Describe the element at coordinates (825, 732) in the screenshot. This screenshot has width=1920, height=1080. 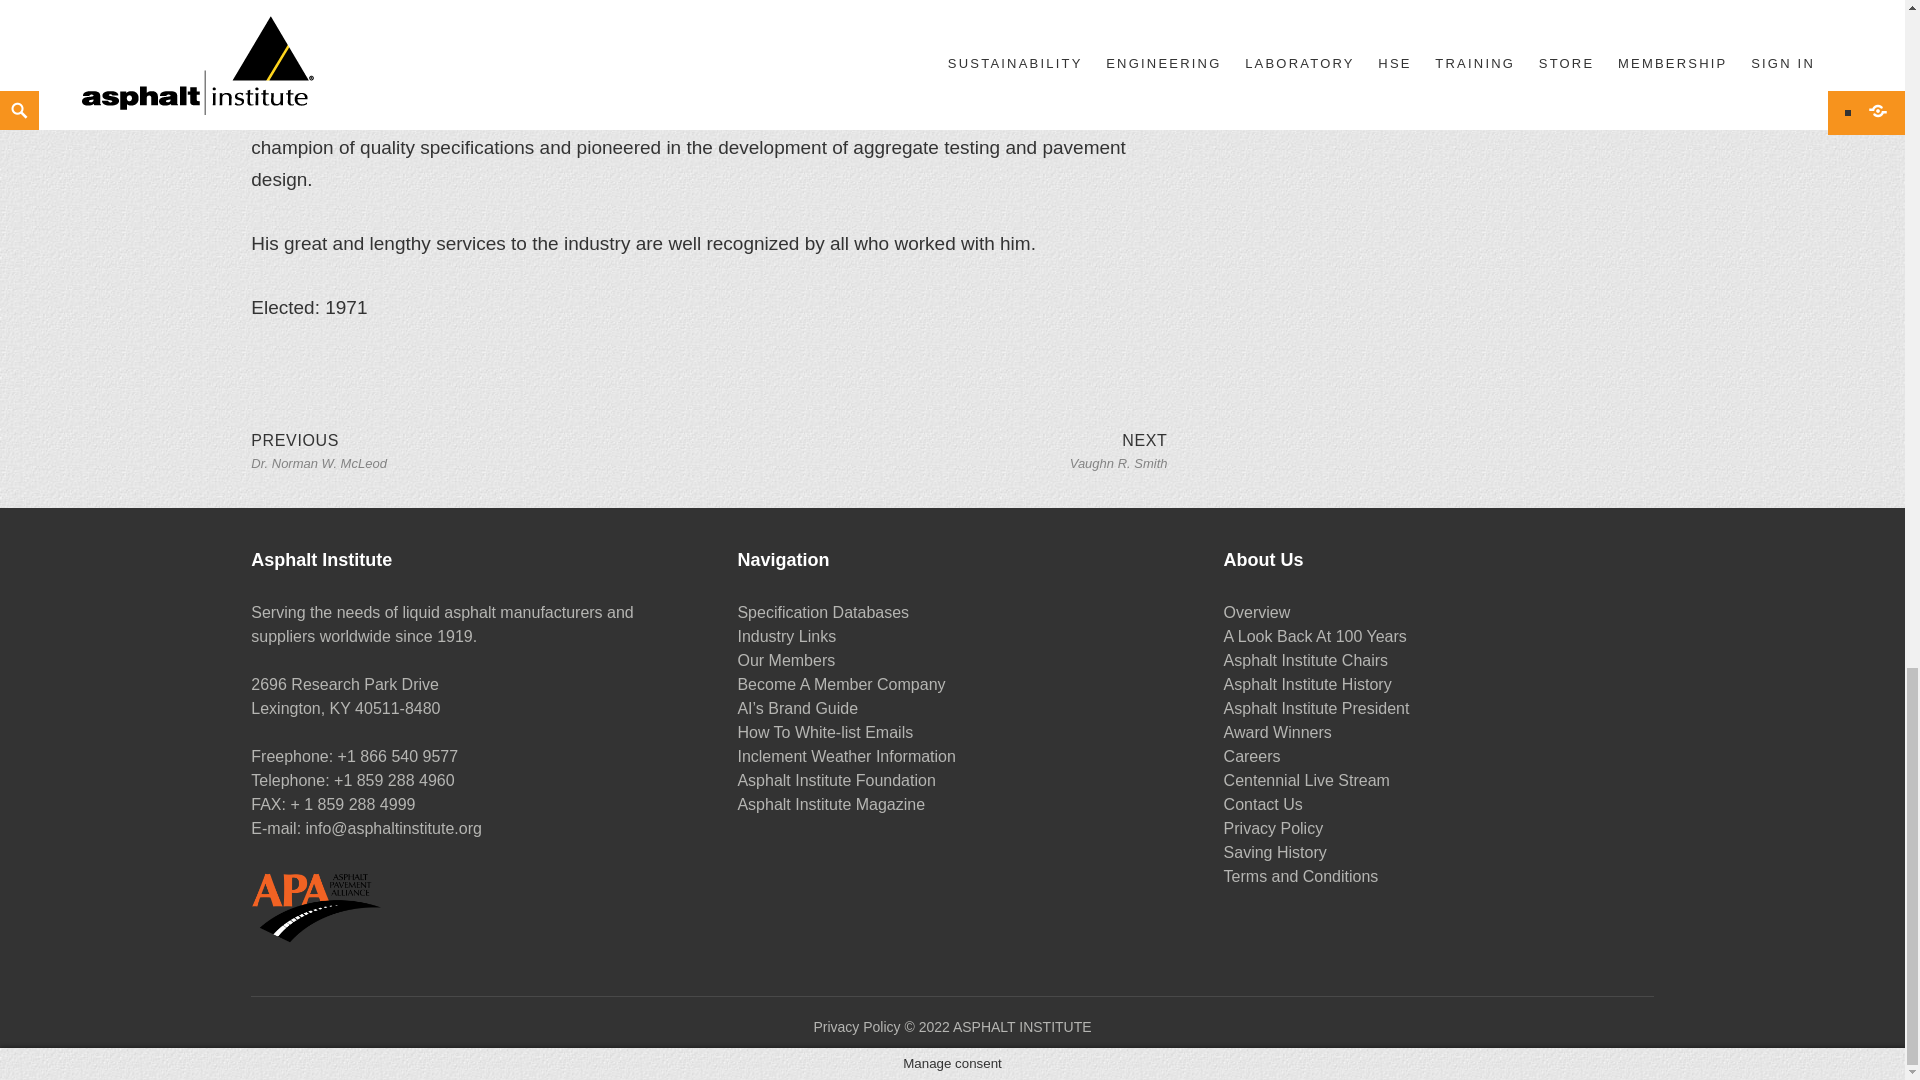
I see `Become A Member Company` at that location.